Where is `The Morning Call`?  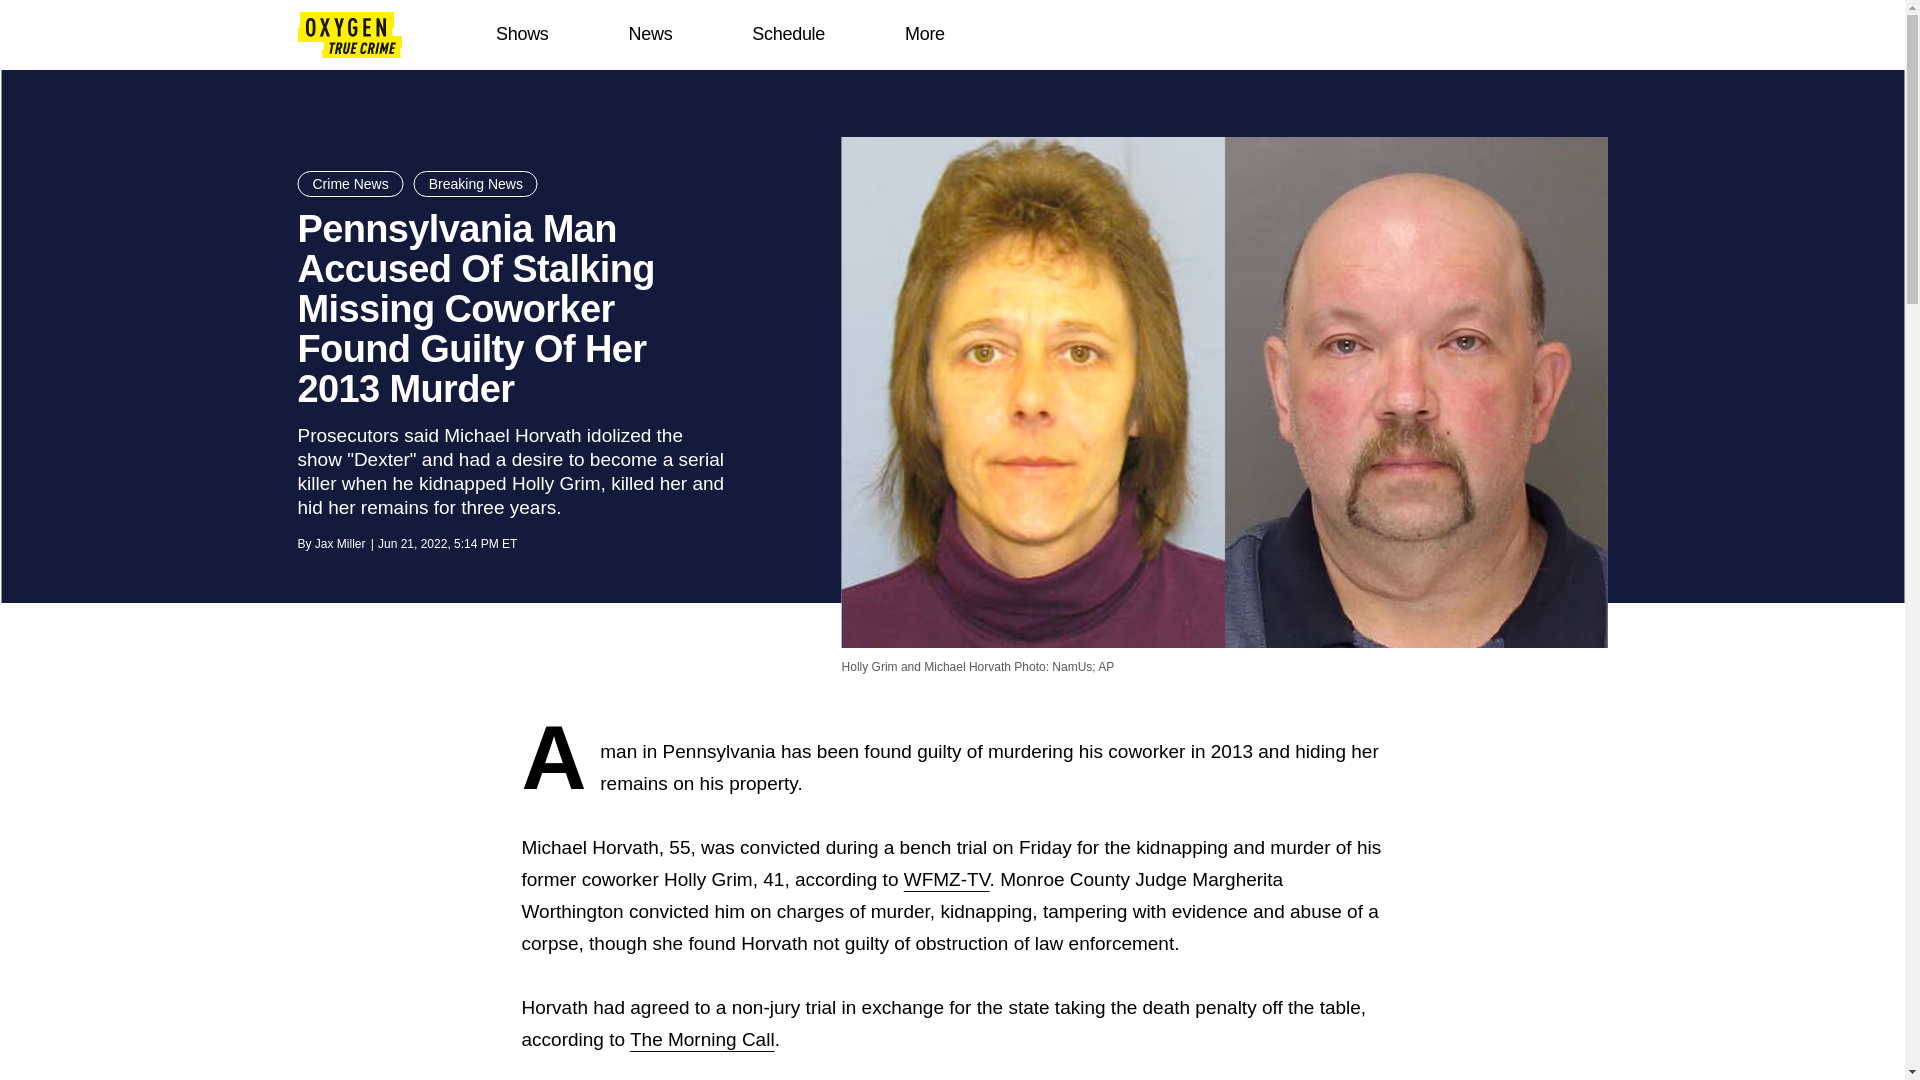
The Morning Call is located at coordinates (702, 1039).